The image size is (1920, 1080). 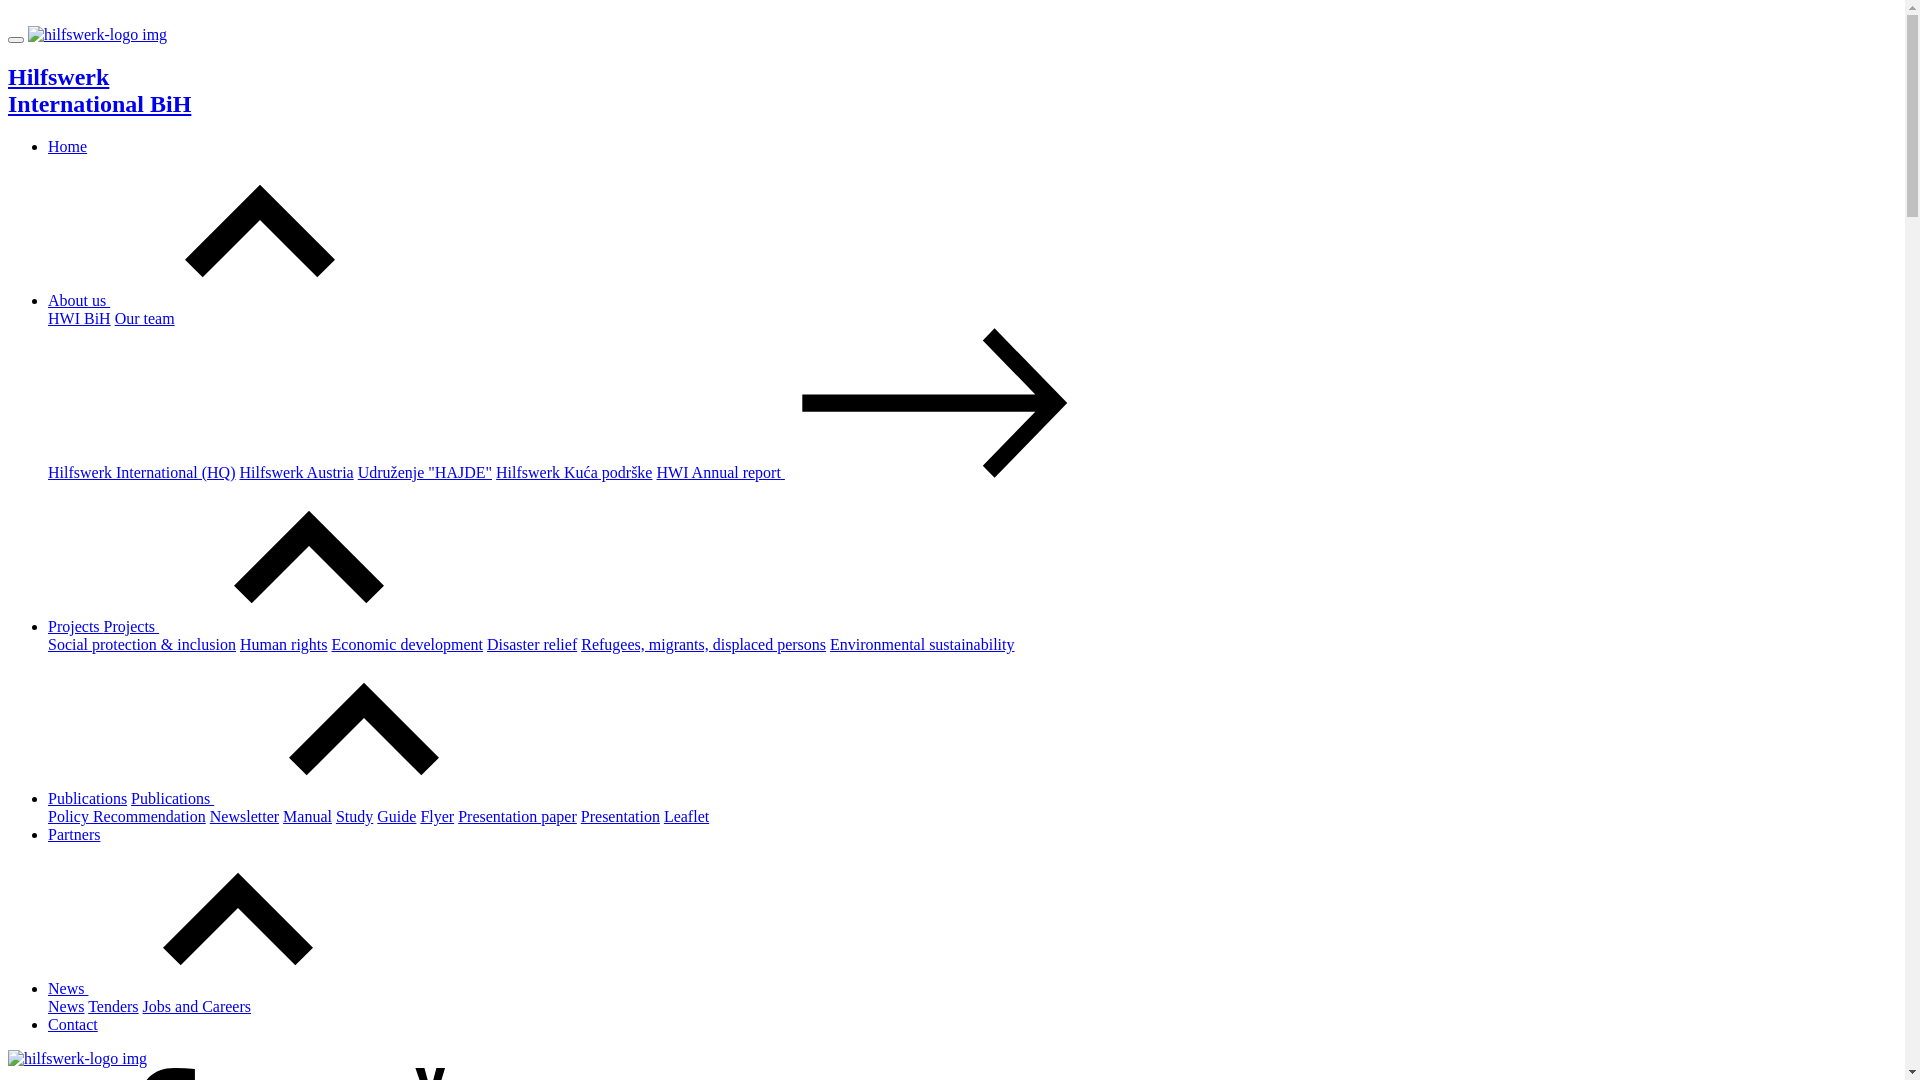 I want to click on Human rights, so click(x=284, y=644).